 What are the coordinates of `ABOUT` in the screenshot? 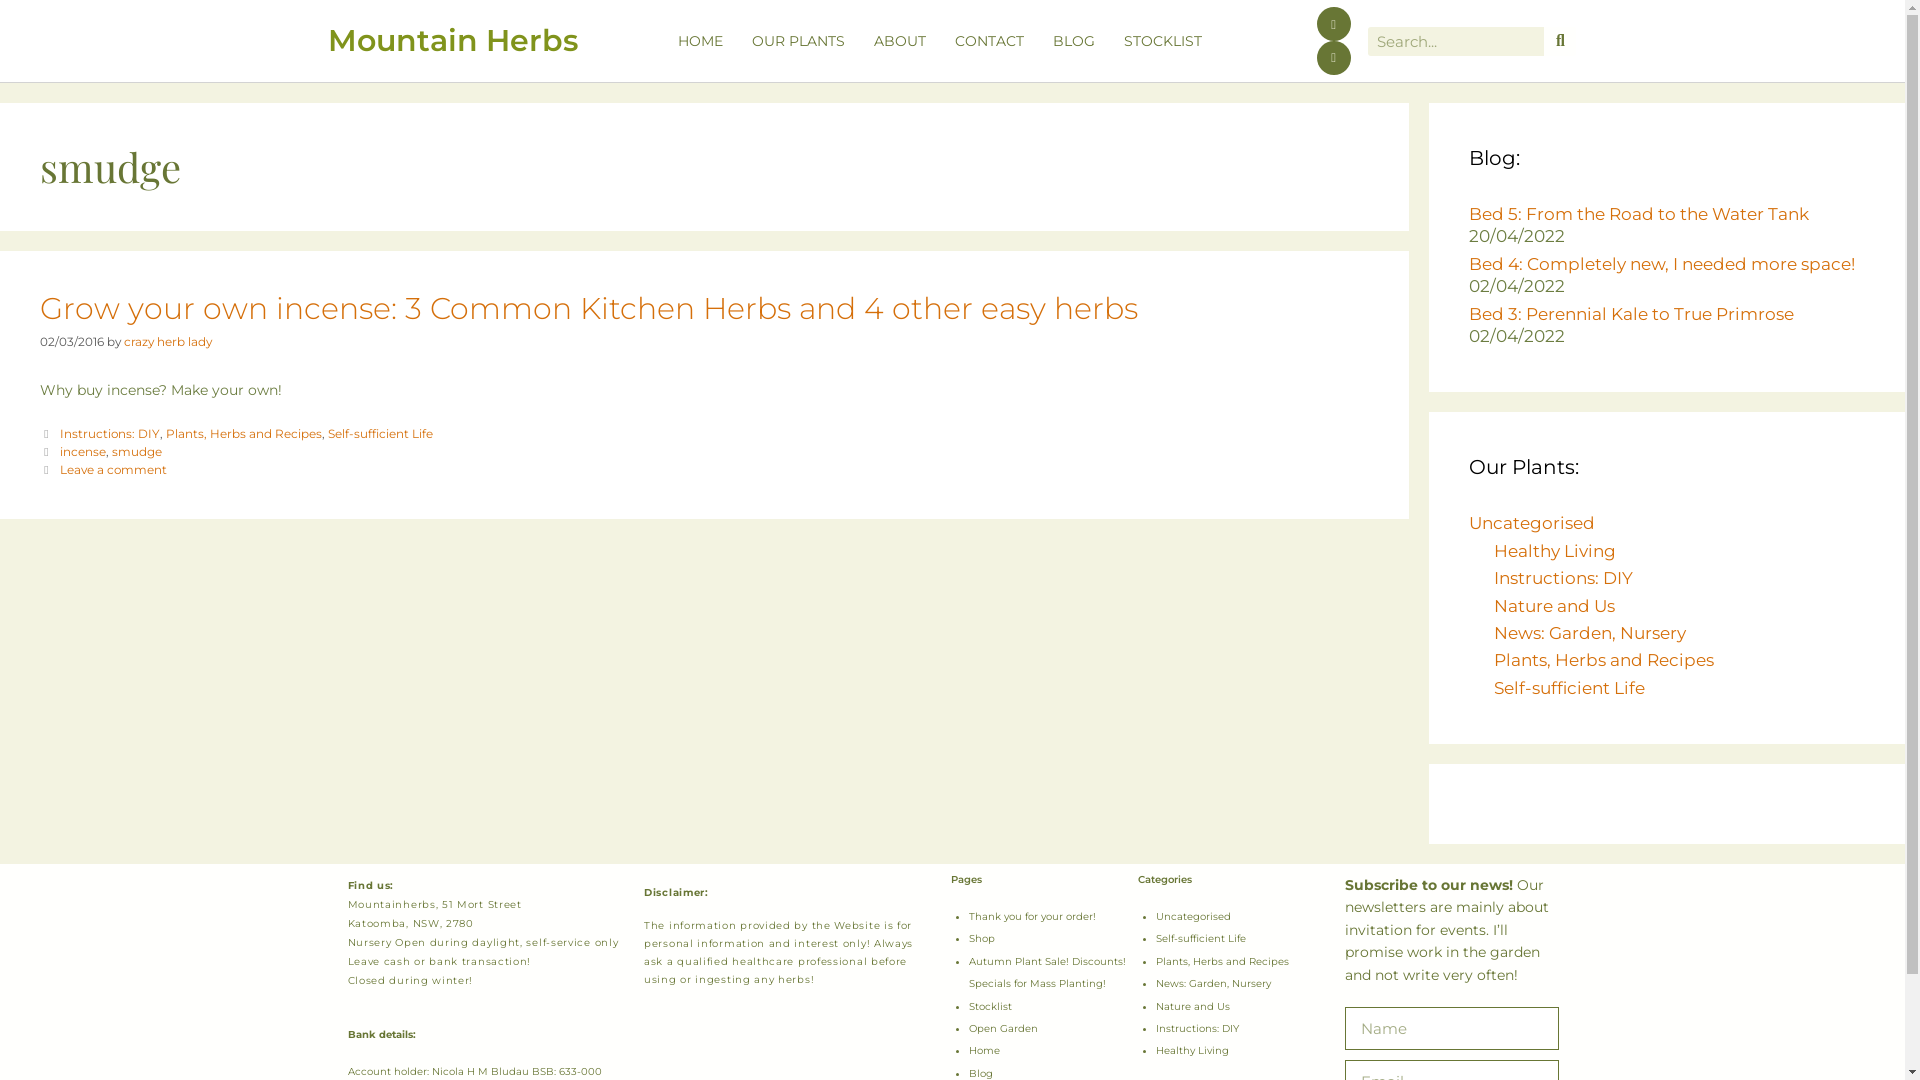 It's located at (900, 41).